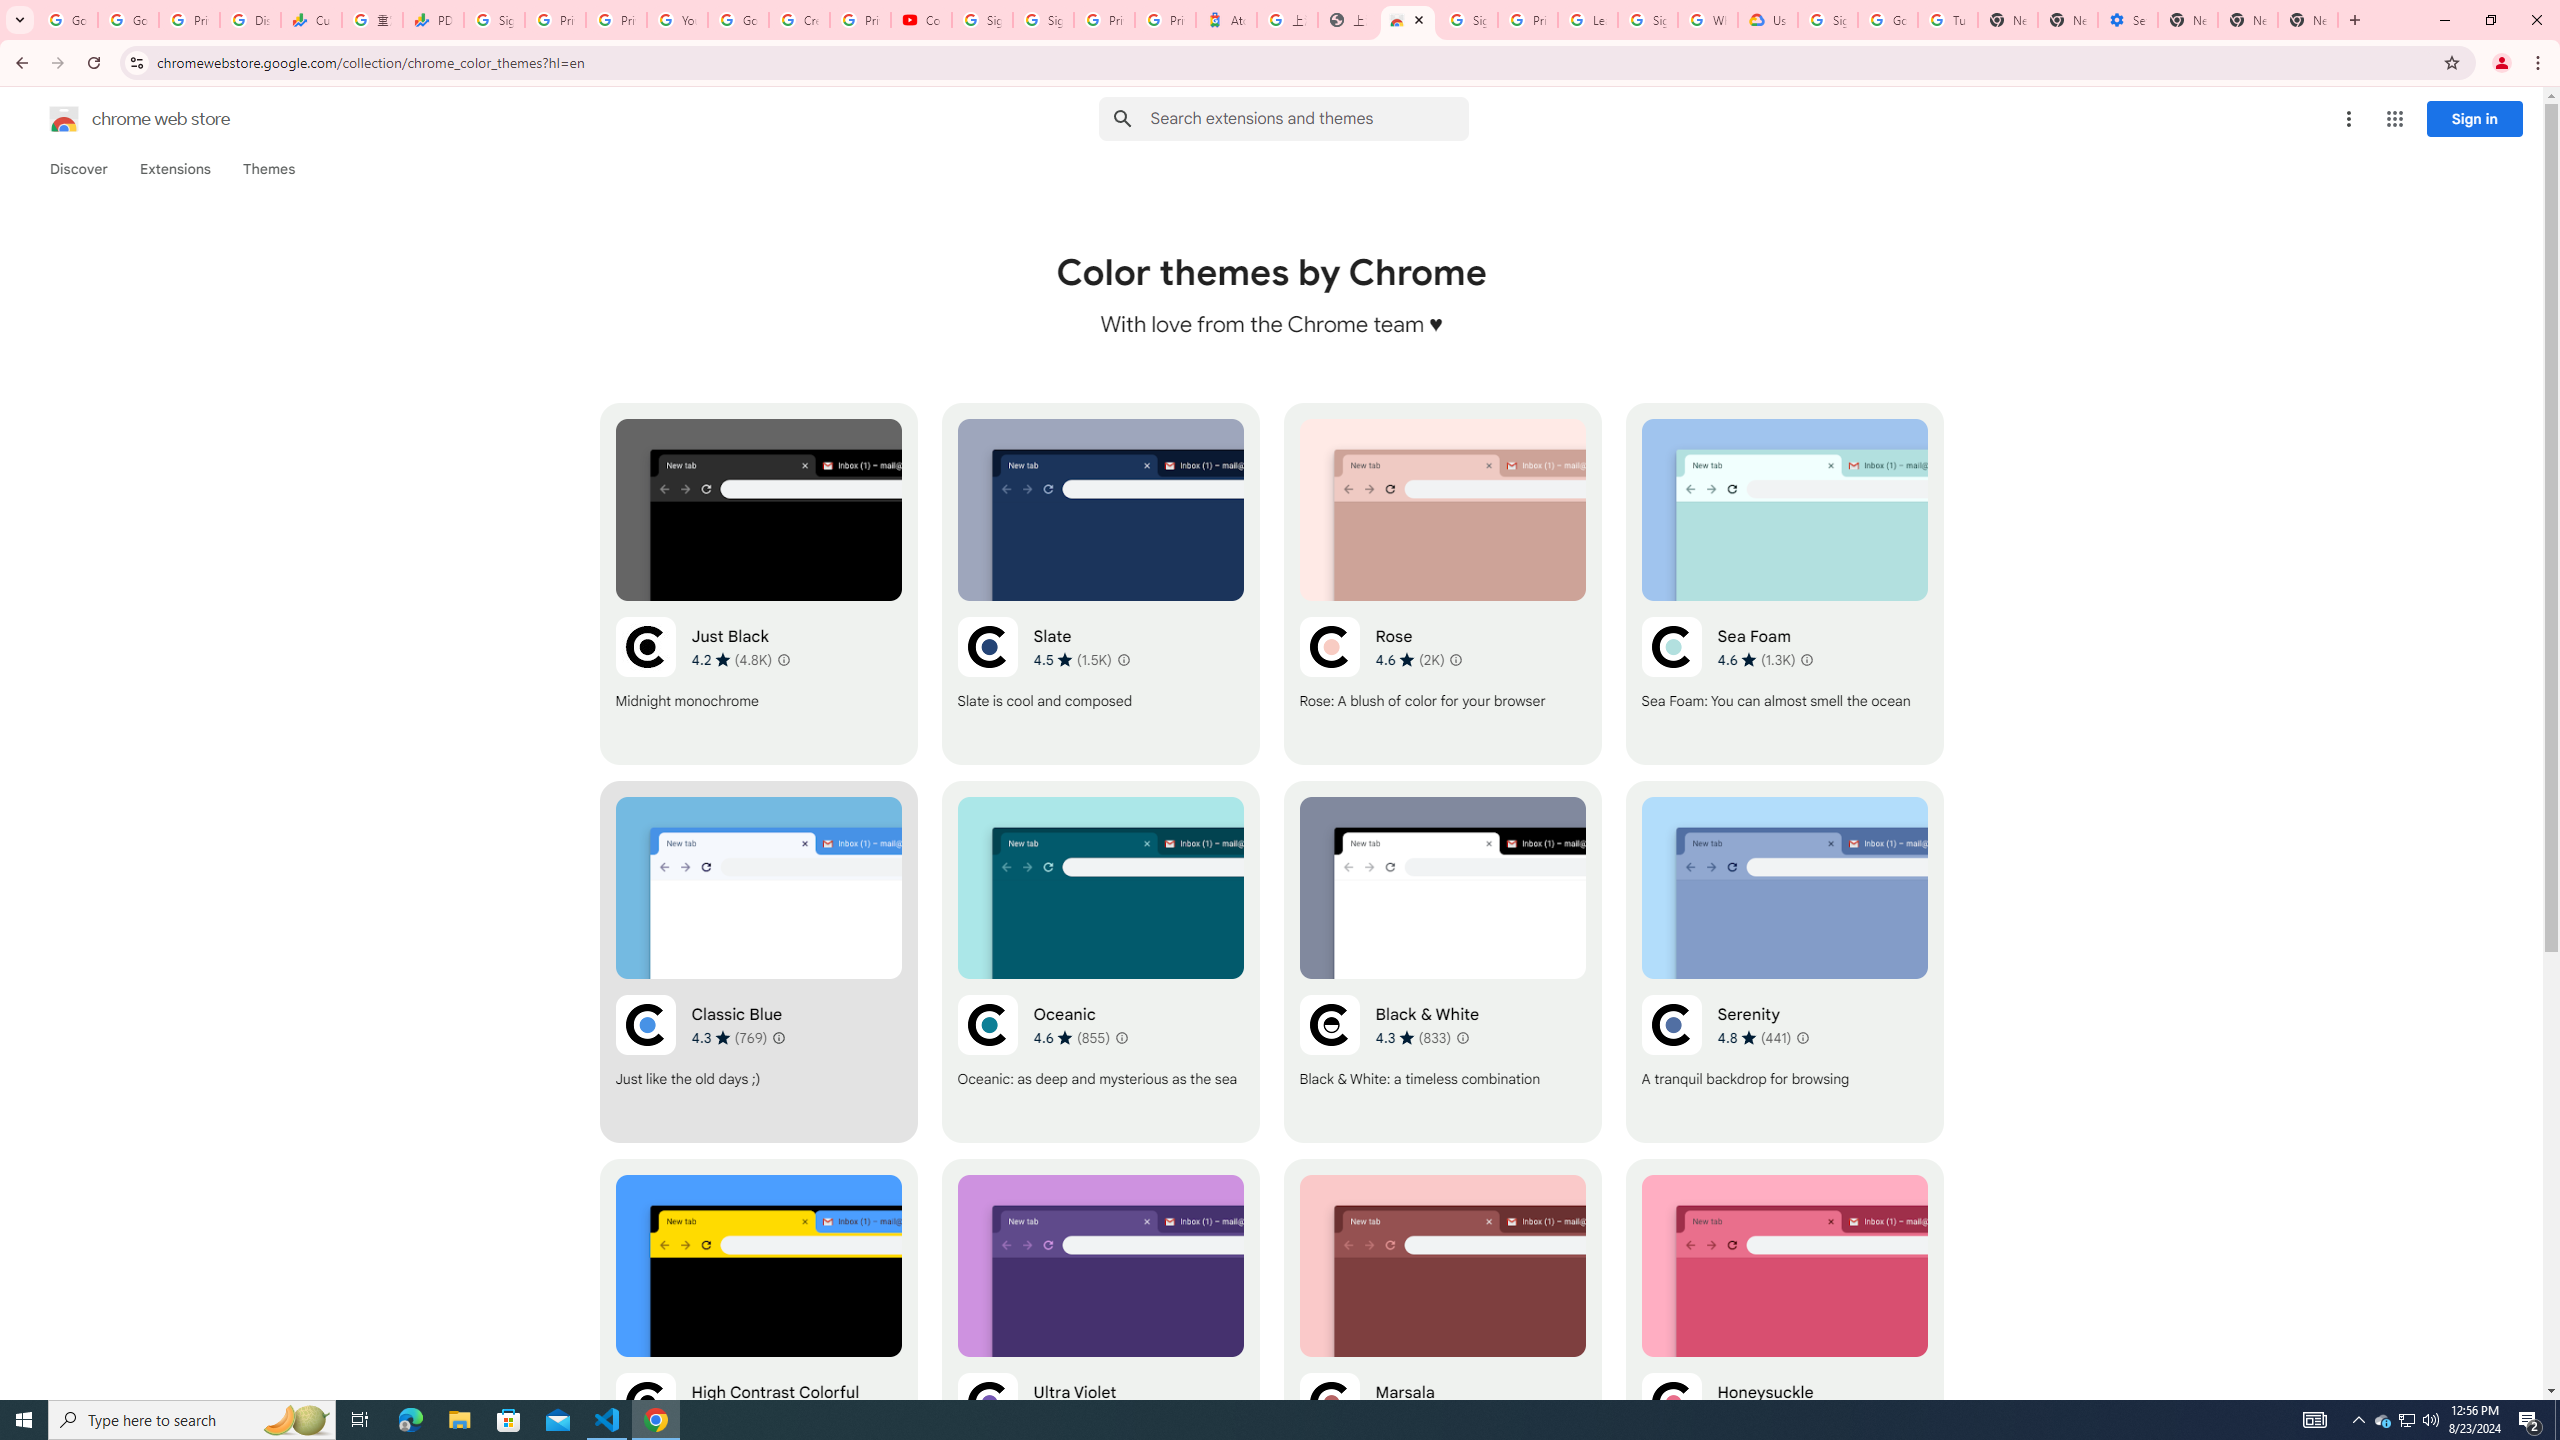 The height and width of the screenshot is (1440, 2560). I want to click on Sign in - Google Accounts, so click(1828, 20).